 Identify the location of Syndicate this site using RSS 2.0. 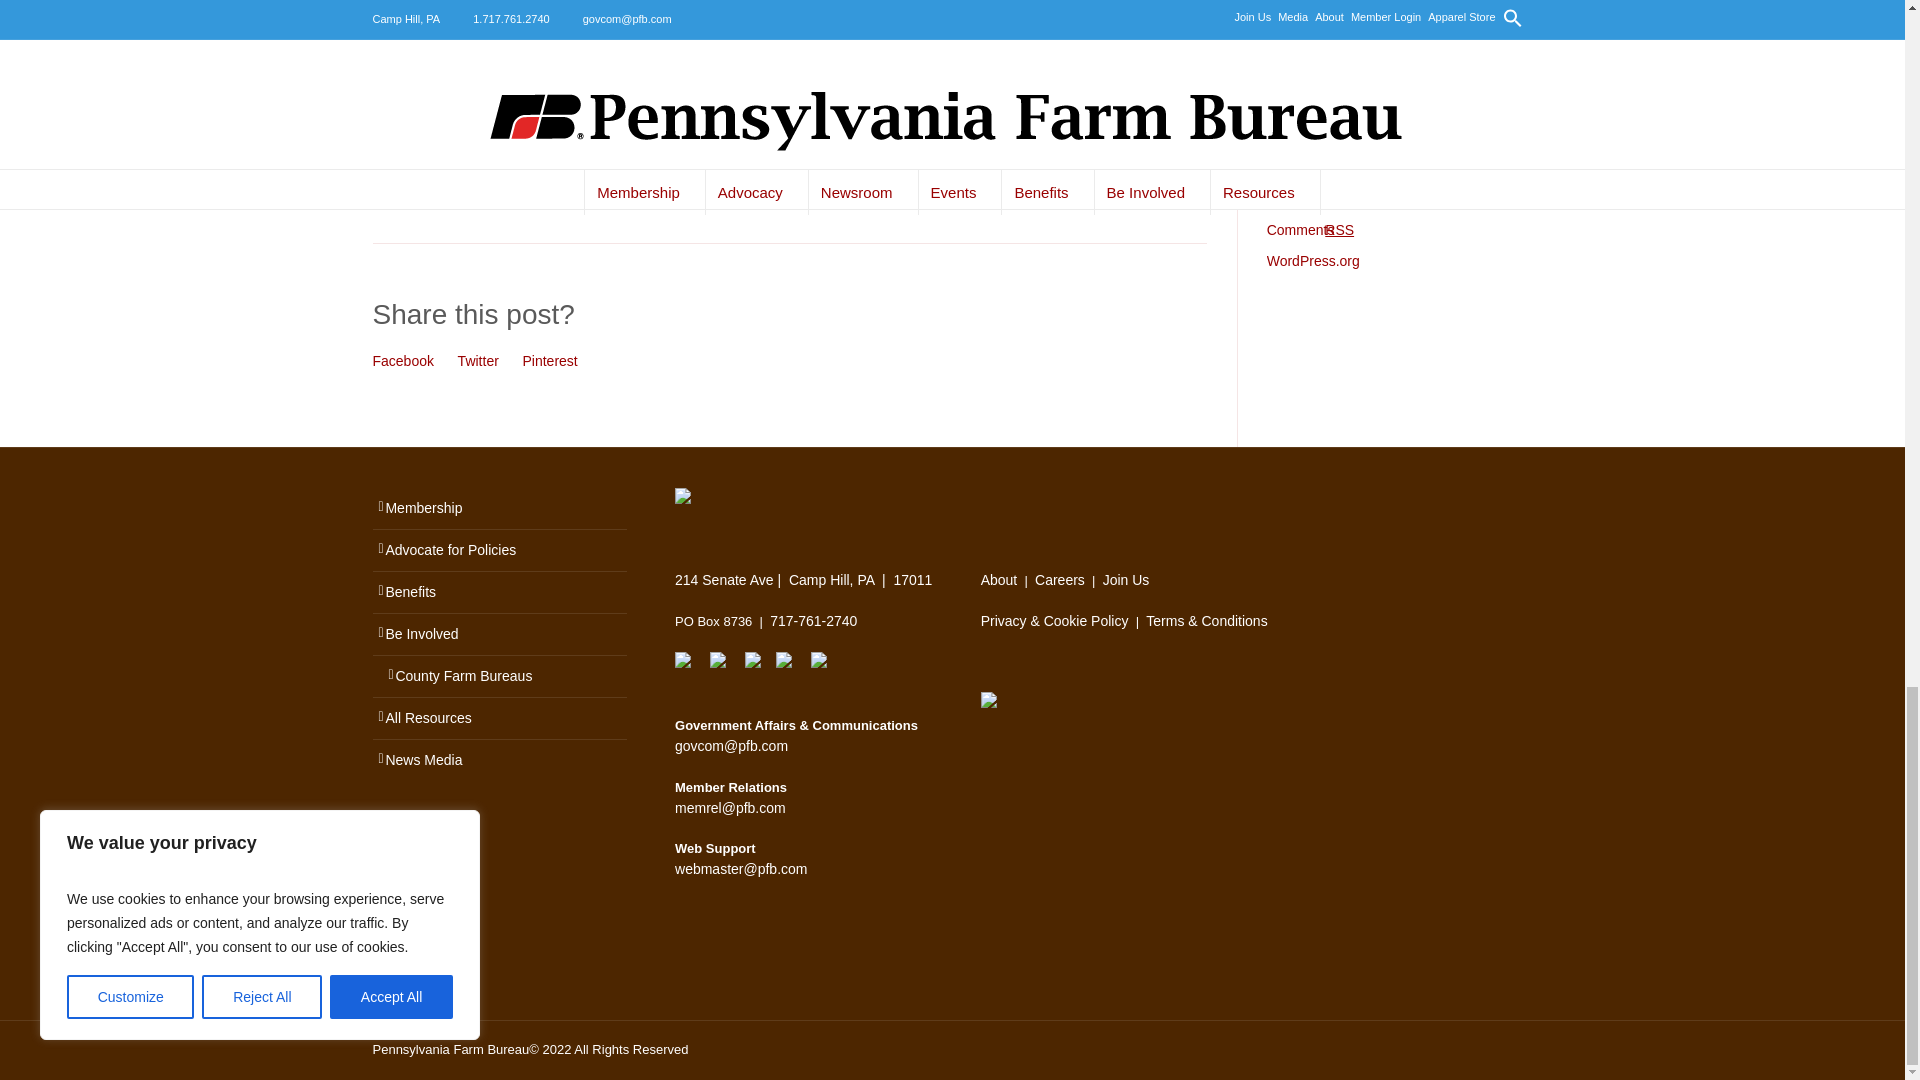
(1298, 199).